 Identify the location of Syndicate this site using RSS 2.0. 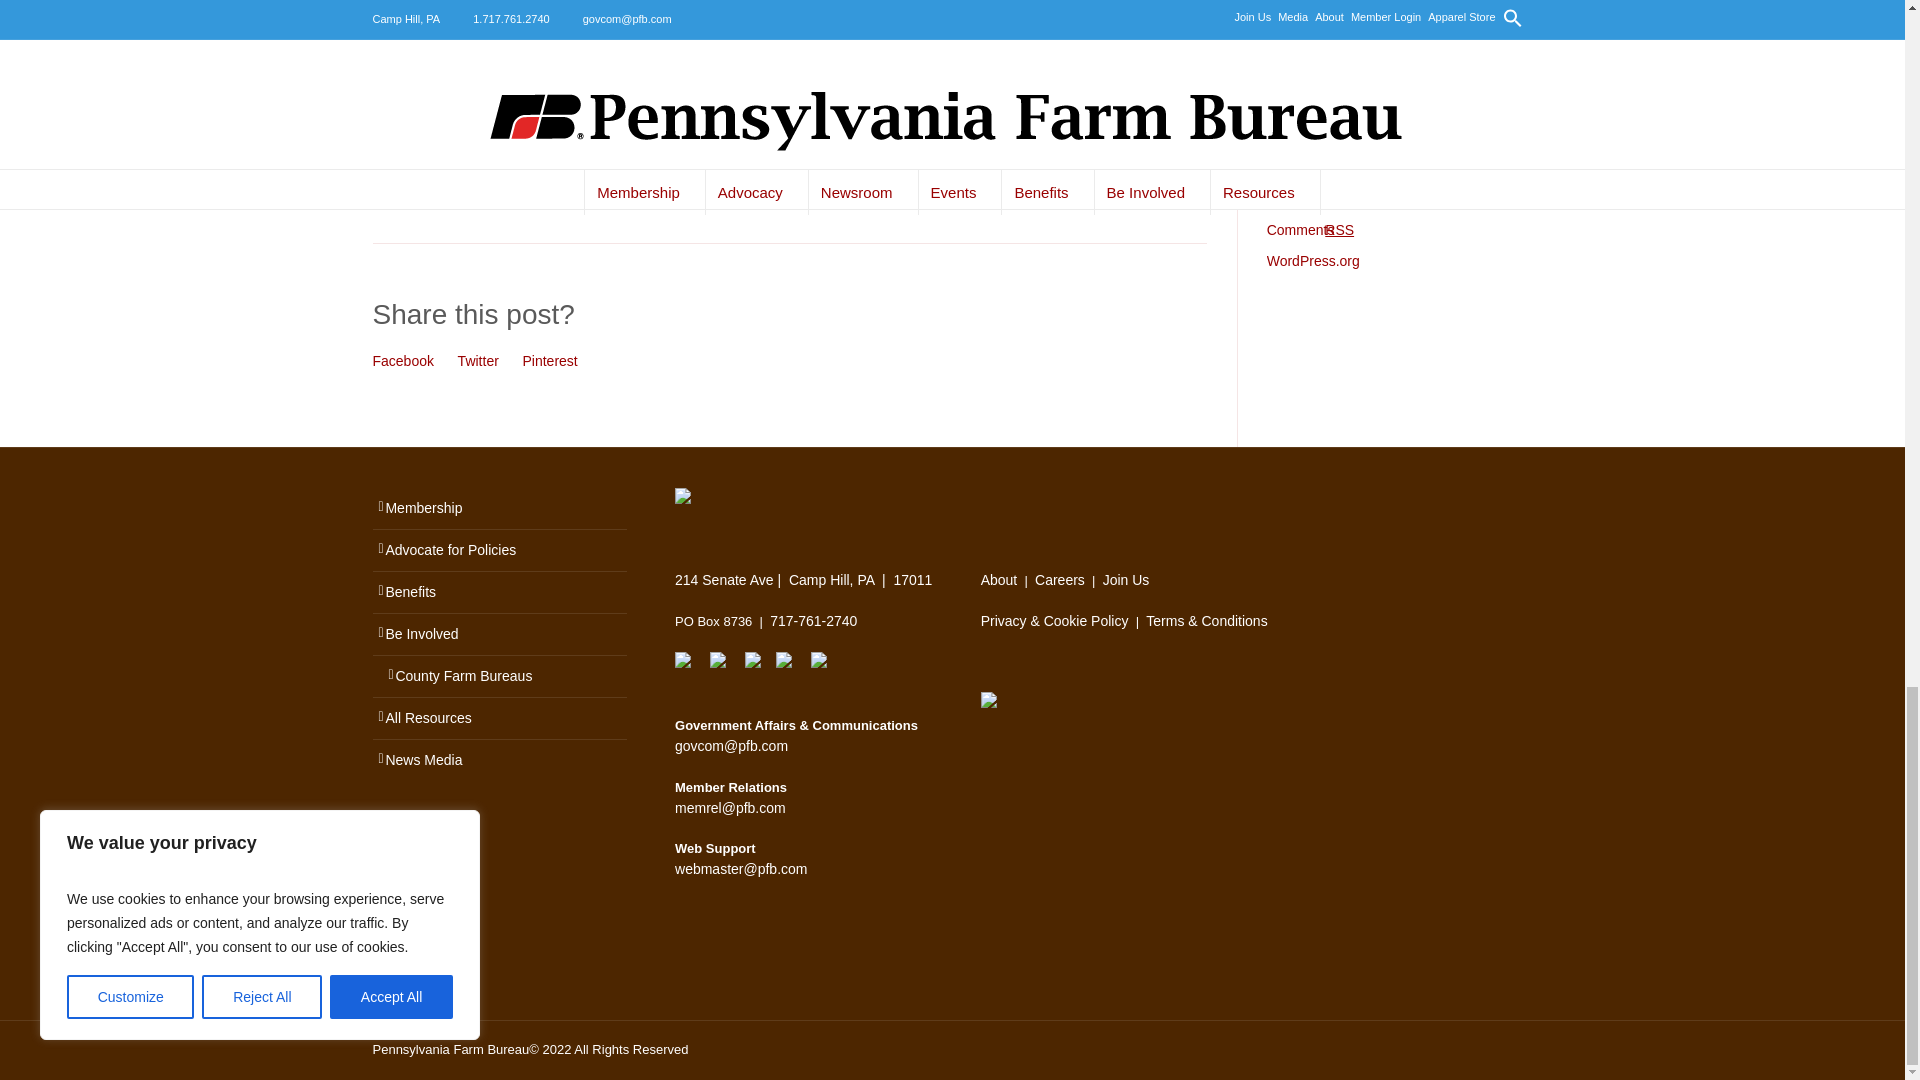
(1298, 199).